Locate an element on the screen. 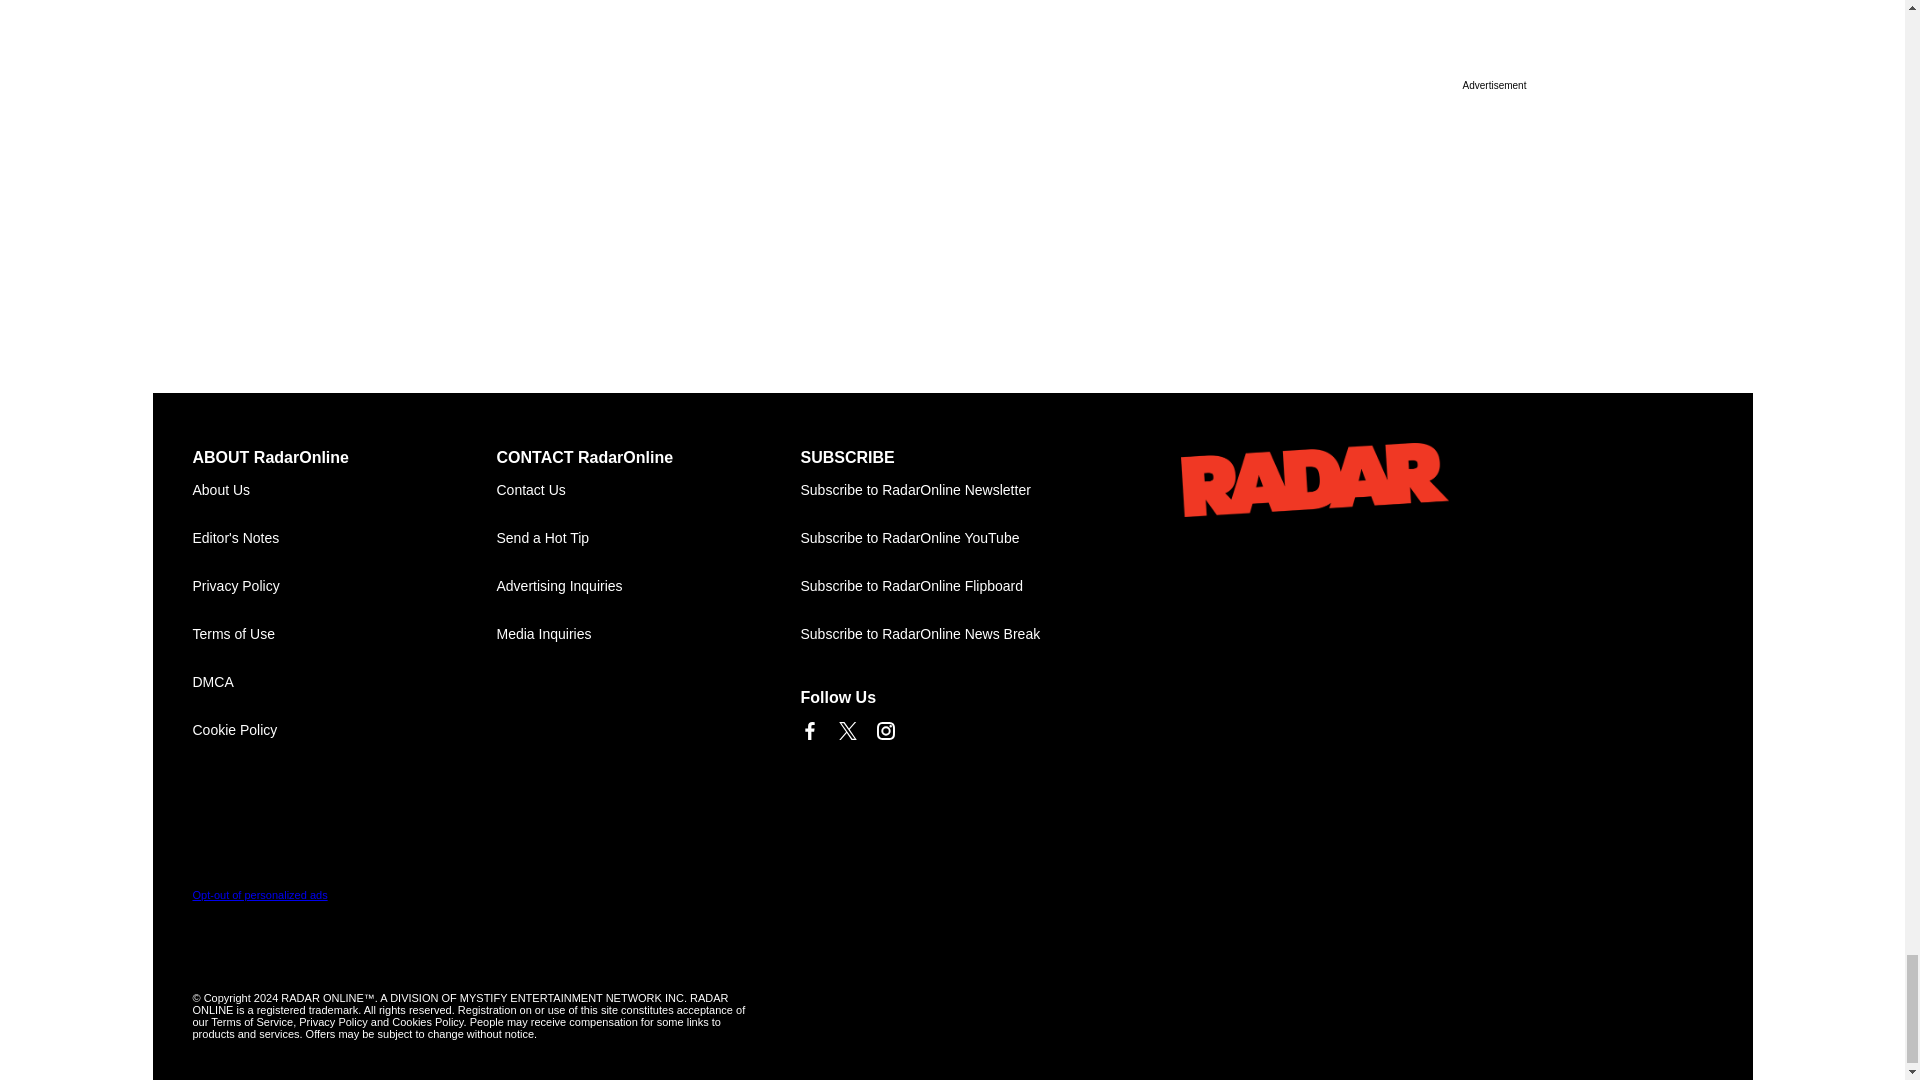 The height and width of the screenshot is (1080, 1920). Send a Hot Tip is located at coordinates (648, 538).